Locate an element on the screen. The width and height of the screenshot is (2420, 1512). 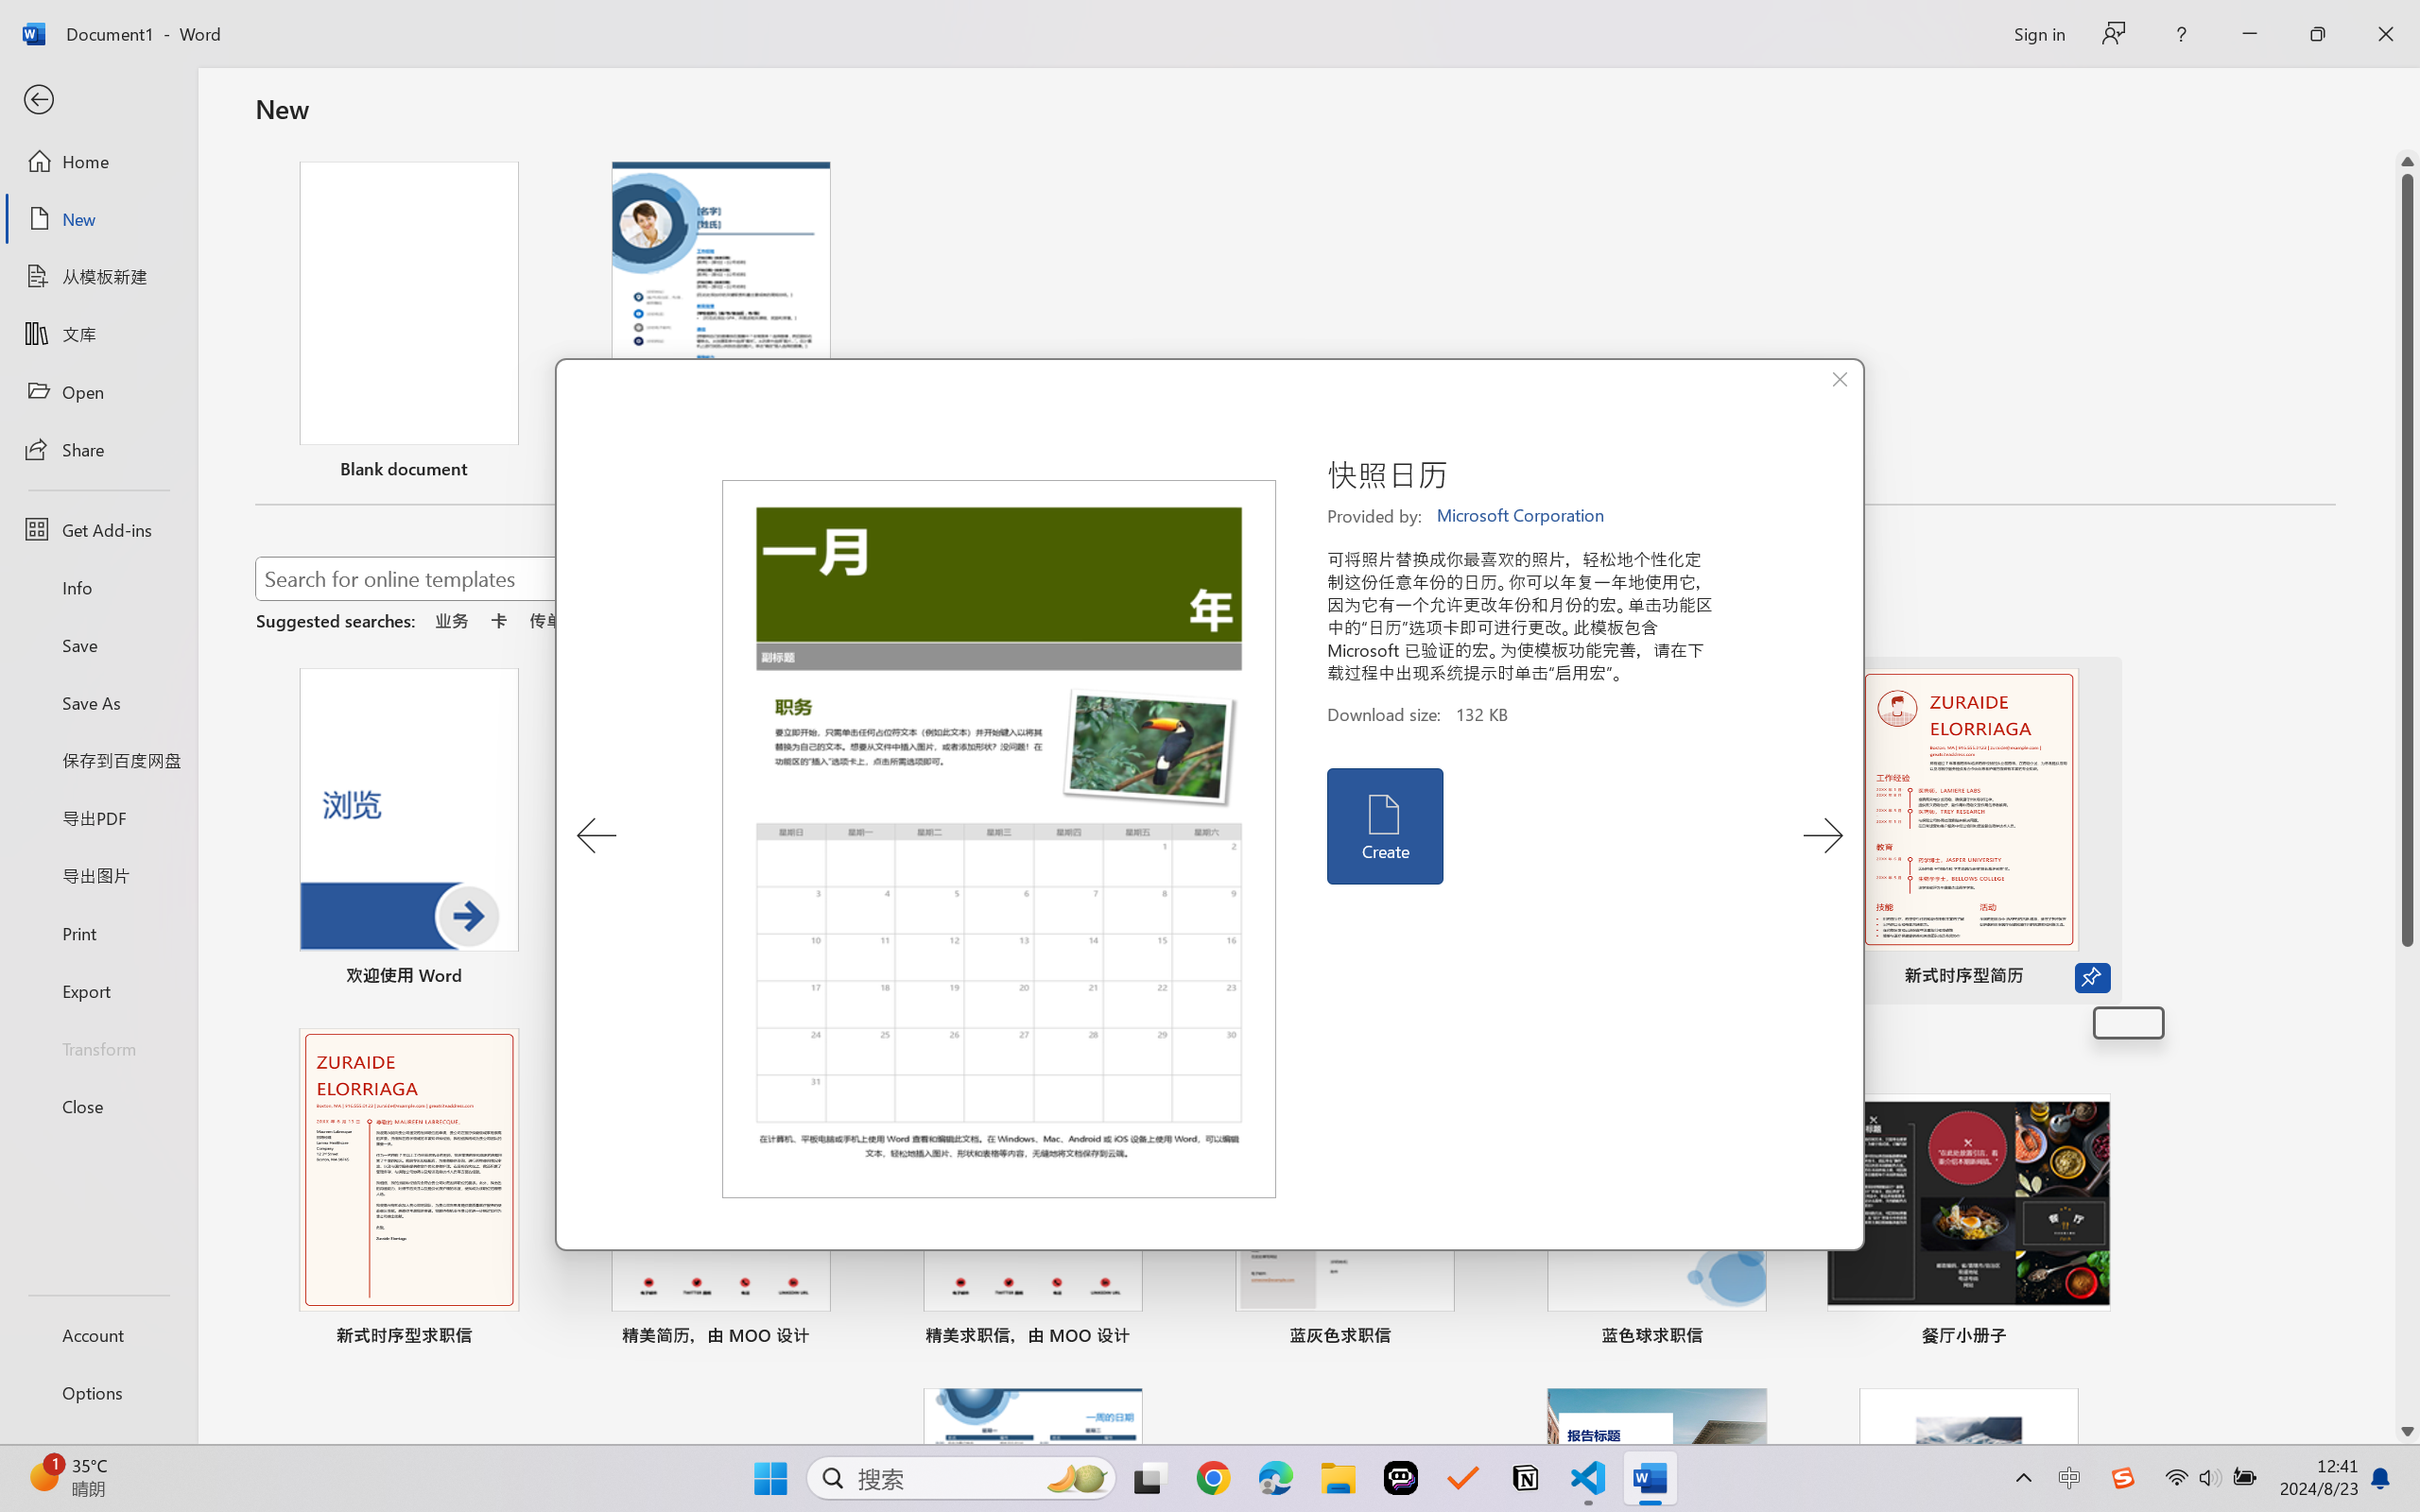
New is located at coordinates (98, 219).